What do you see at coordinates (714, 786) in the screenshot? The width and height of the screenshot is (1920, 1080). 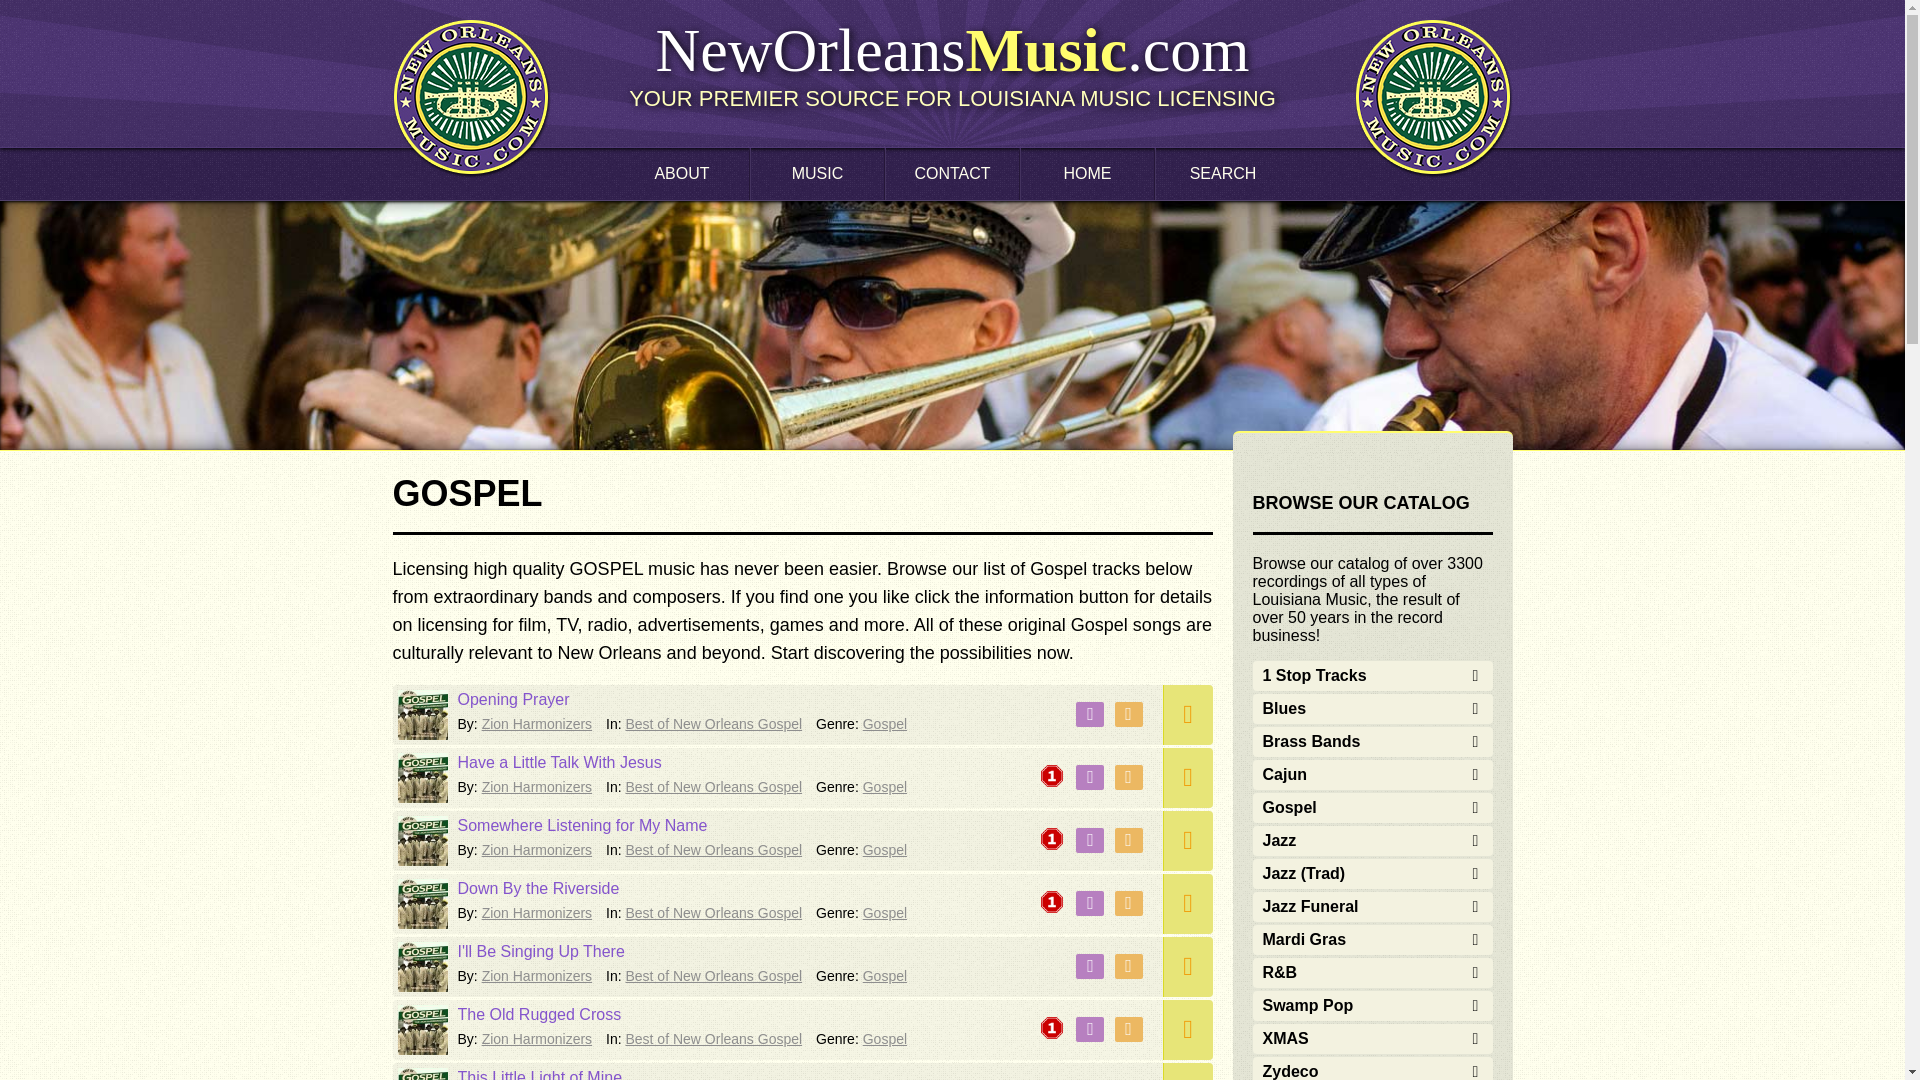 I see `Best of New Orleans Gospel` at bounding box center [714, 786].